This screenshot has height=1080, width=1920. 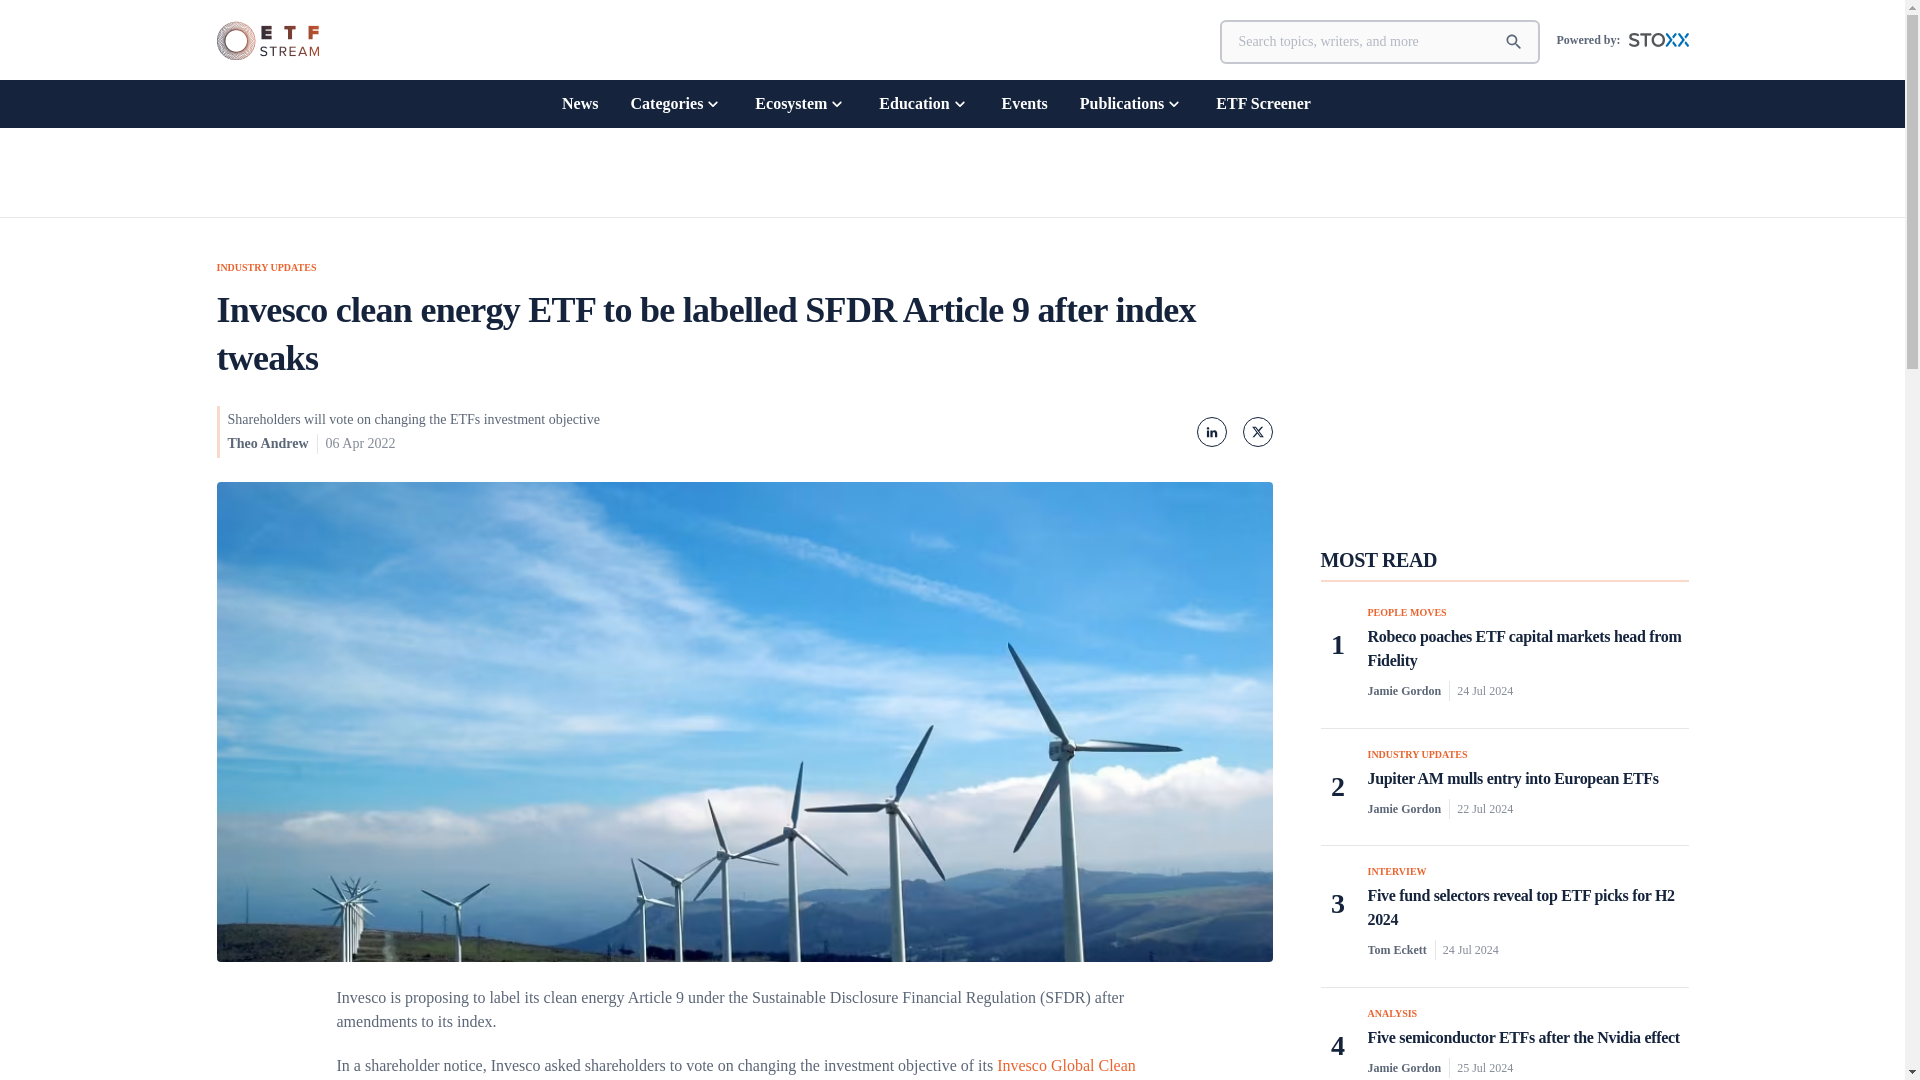 I want to click on Events, so click(x=1025, y=103).